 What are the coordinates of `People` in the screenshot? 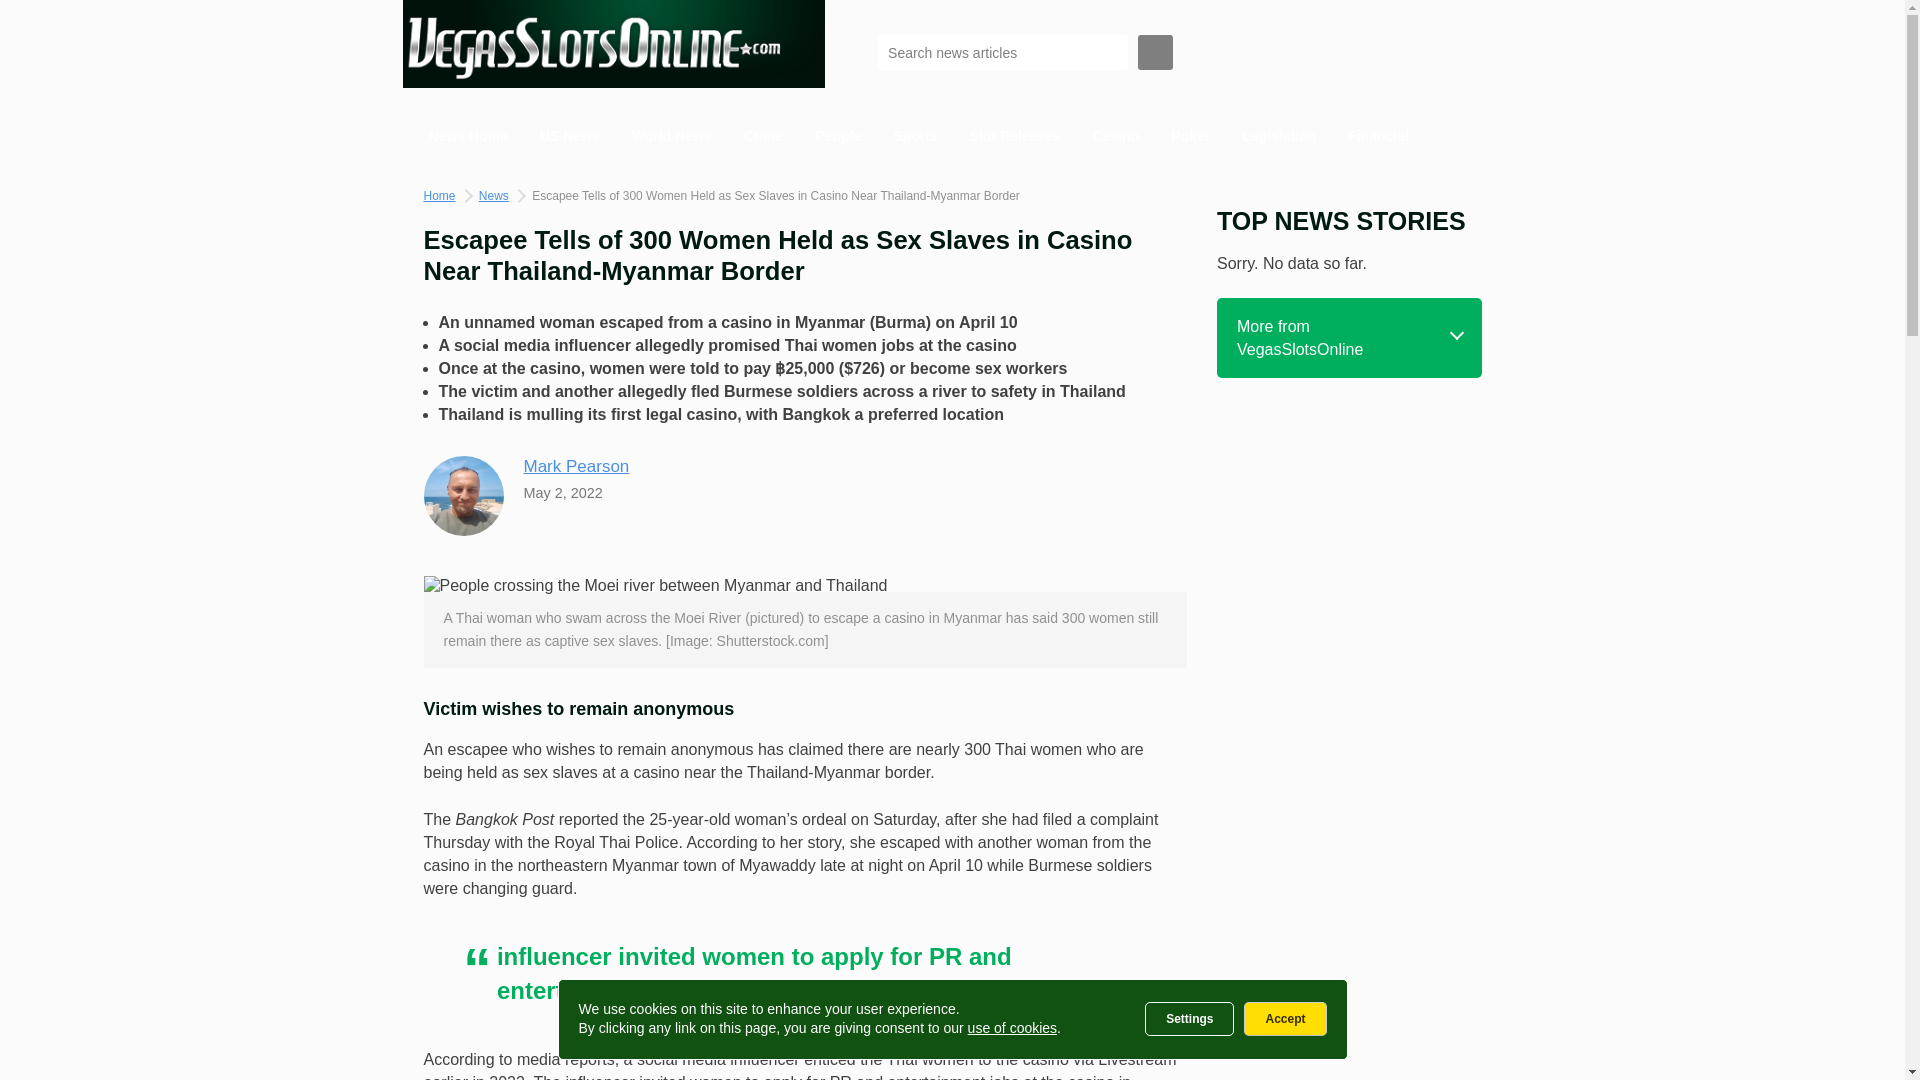 It's located at (838, 136).